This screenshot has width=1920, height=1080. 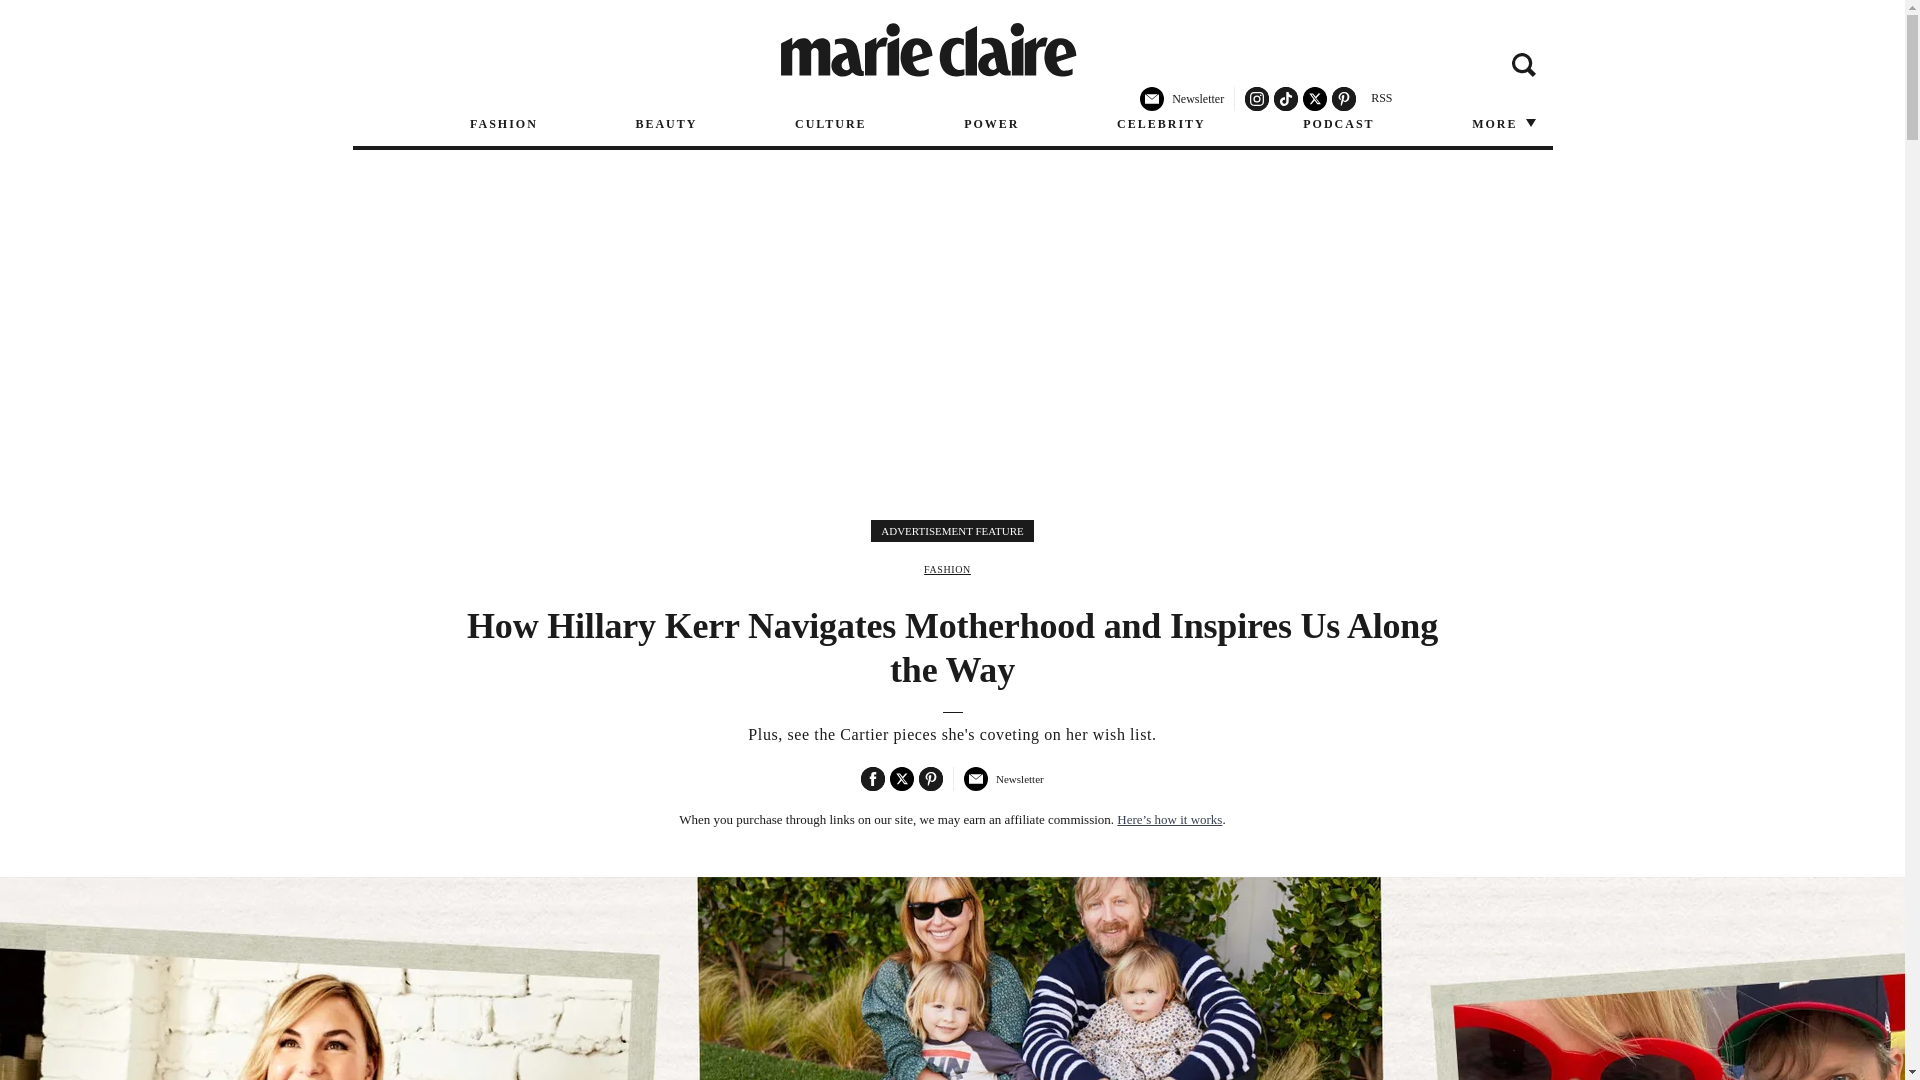 What do you see at coordinates (991, 124) in the screenshot?
I see `POWER` at bounding box center [991, 124].